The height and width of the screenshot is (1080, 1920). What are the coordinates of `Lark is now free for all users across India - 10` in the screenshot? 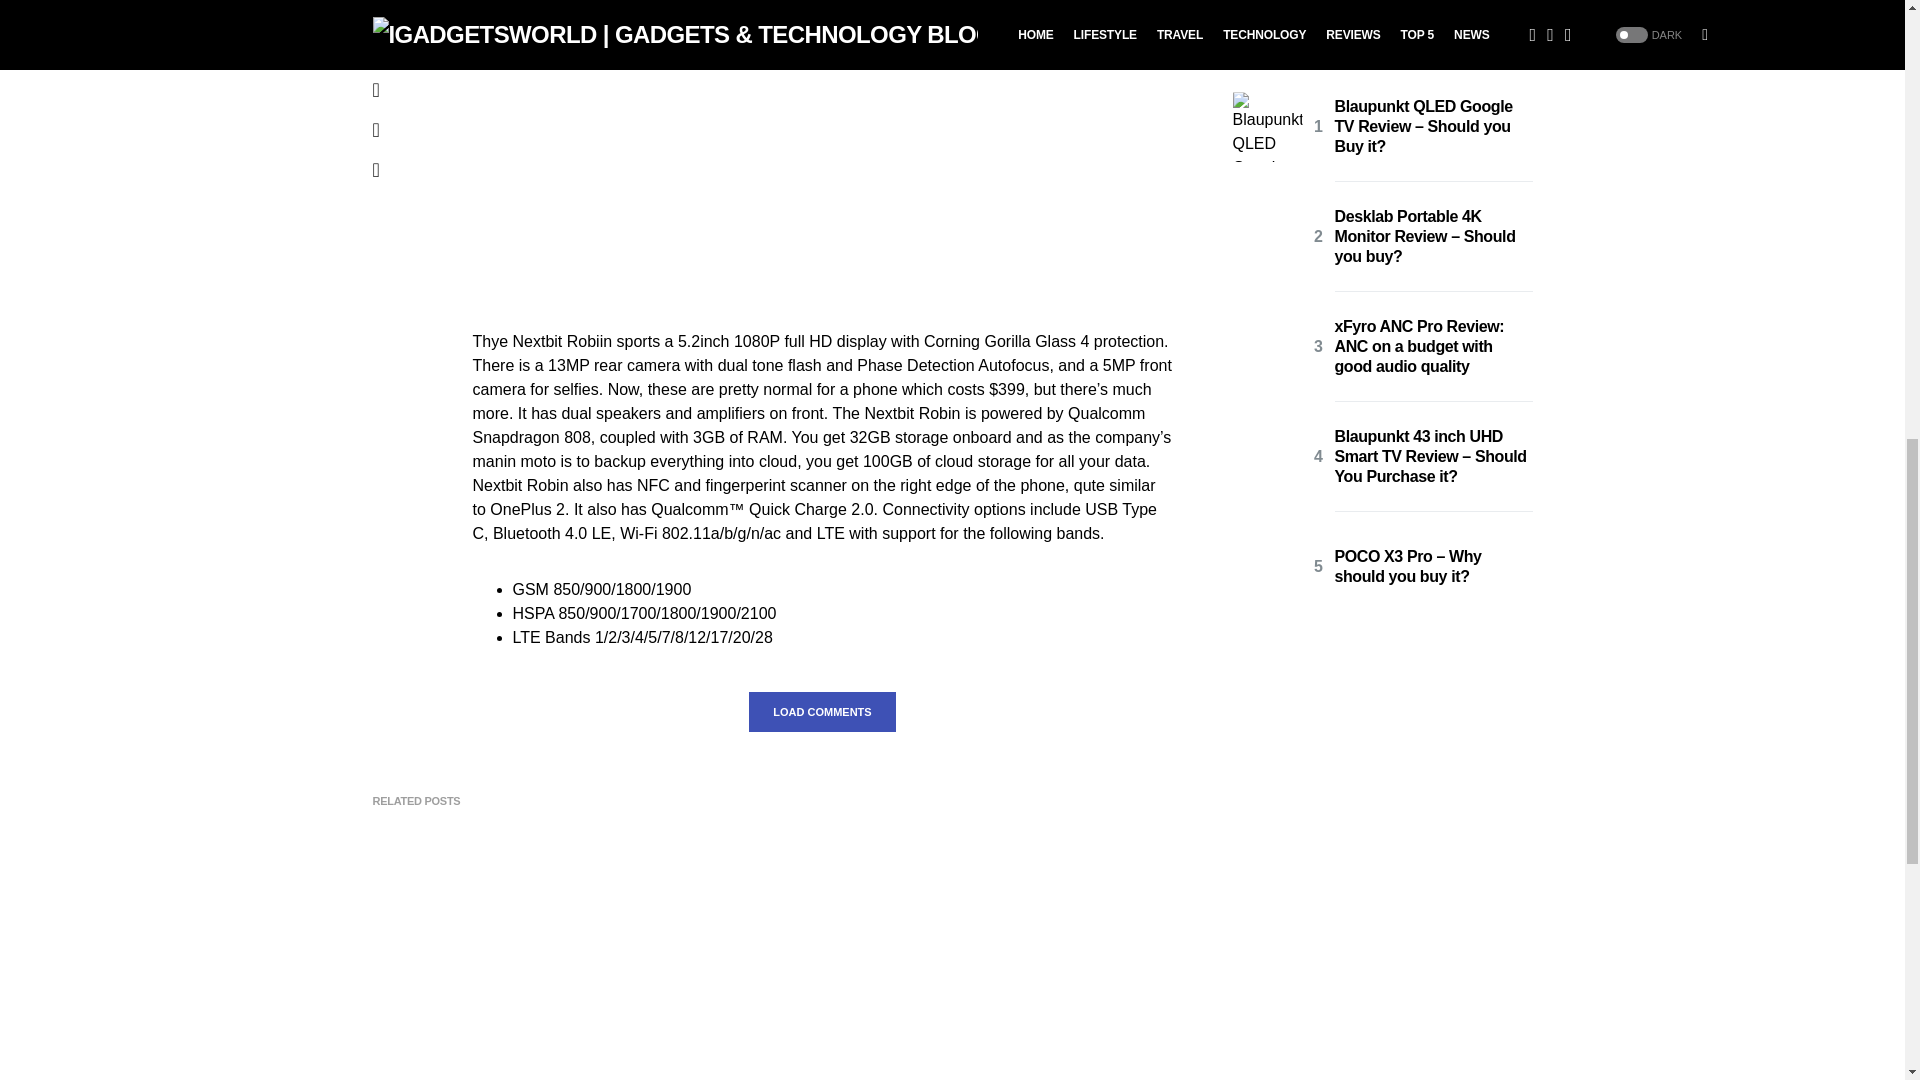 It's located at (552, 961).